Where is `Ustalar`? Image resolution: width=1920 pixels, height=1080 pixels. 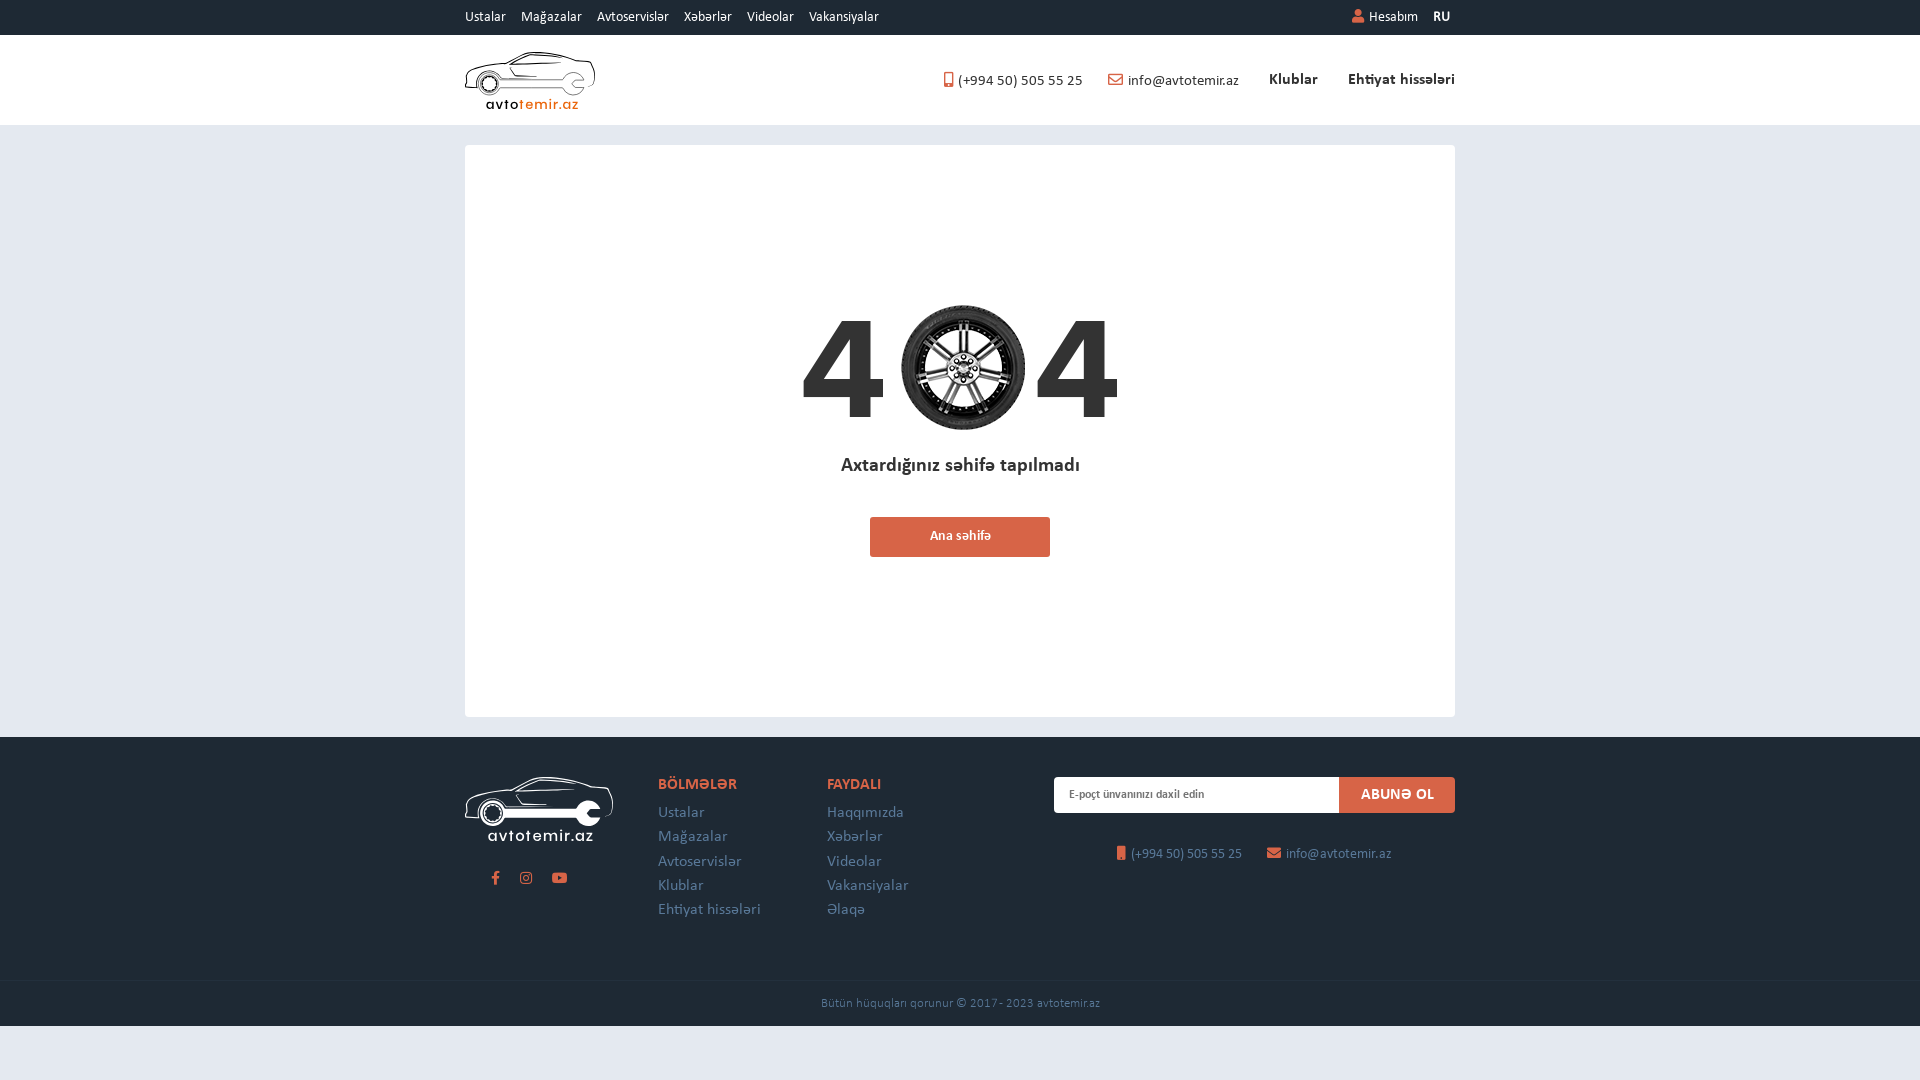 Ustalar is located at coordinates (486, 18).